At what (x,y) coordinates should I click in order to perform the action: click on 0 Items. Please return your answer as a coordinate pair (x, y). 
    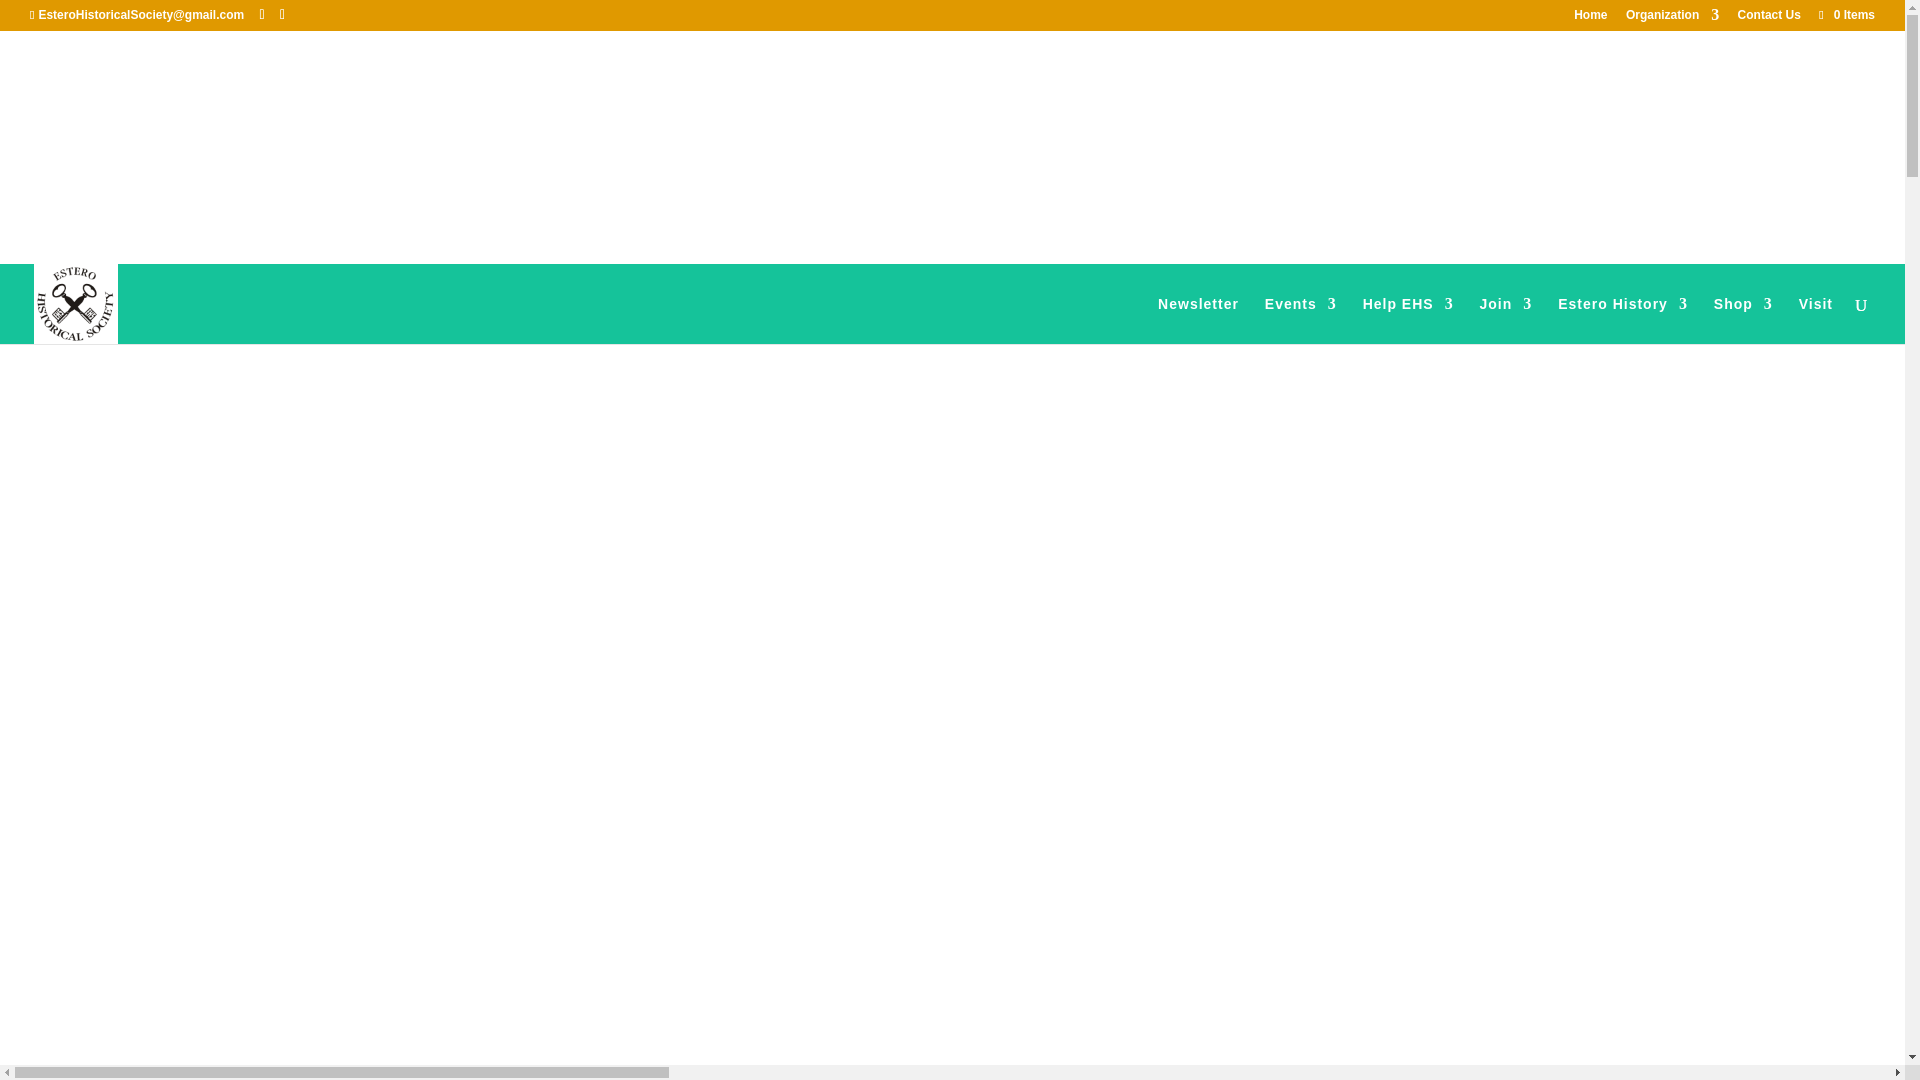
    Looking at the image, I should click on (1846, 14).